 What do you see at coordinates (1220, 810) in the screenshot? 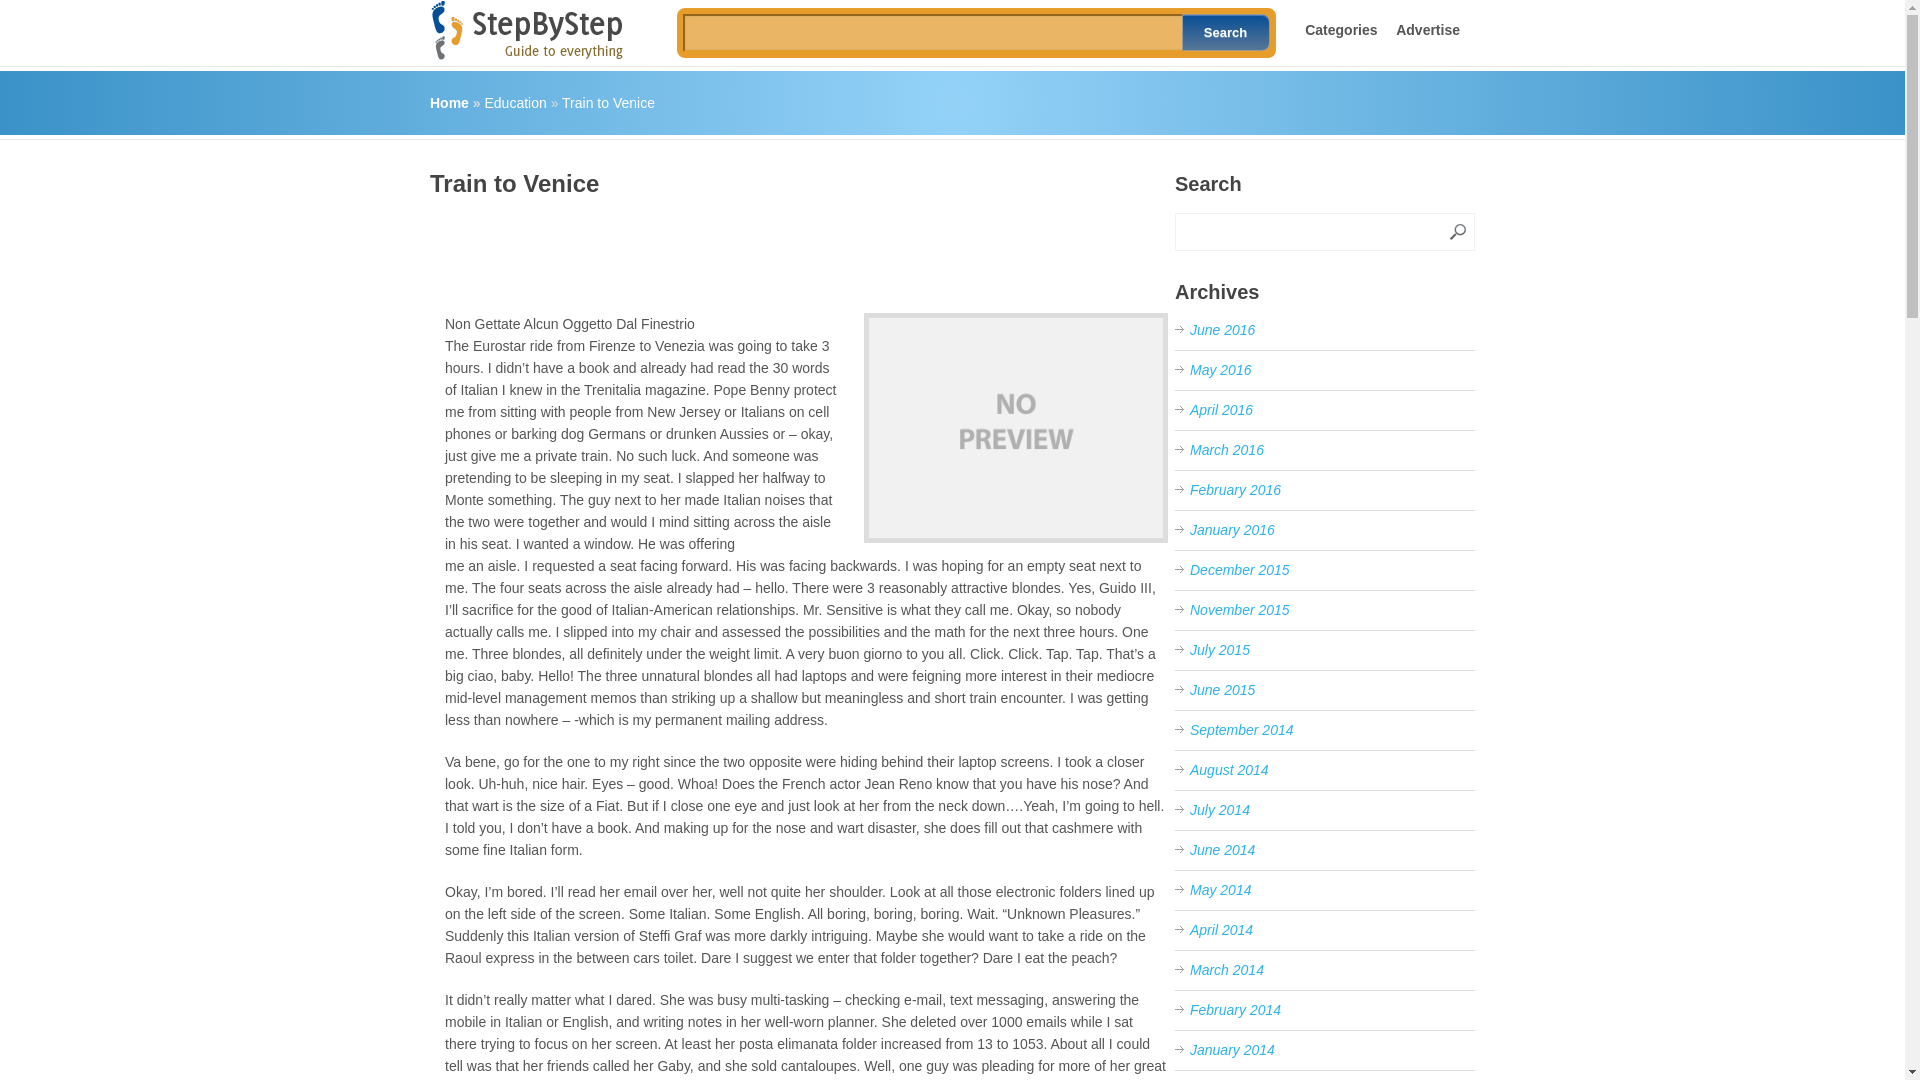
I see `July 2014` at bounding box center [1220, 810].